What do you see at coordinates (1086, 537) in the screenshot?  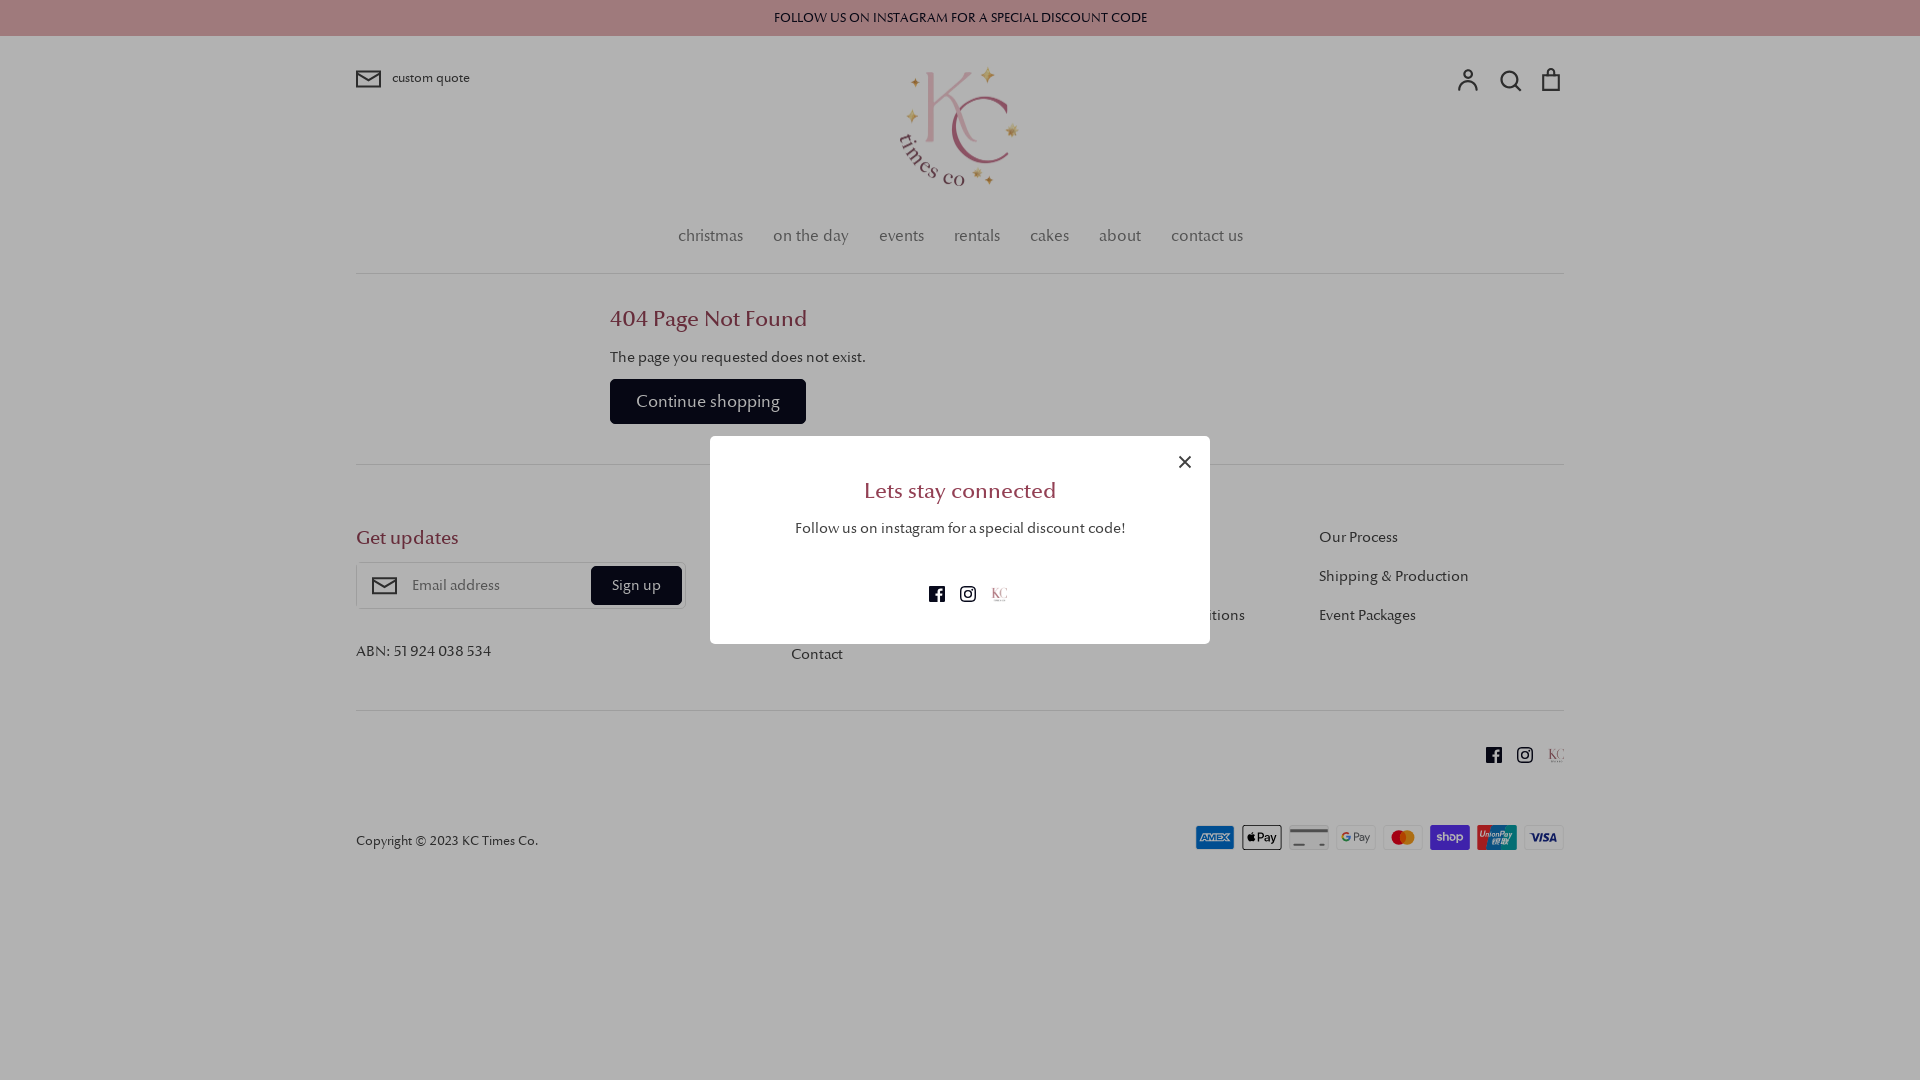 I see `Recycling` at bounding box center [1086, 537].